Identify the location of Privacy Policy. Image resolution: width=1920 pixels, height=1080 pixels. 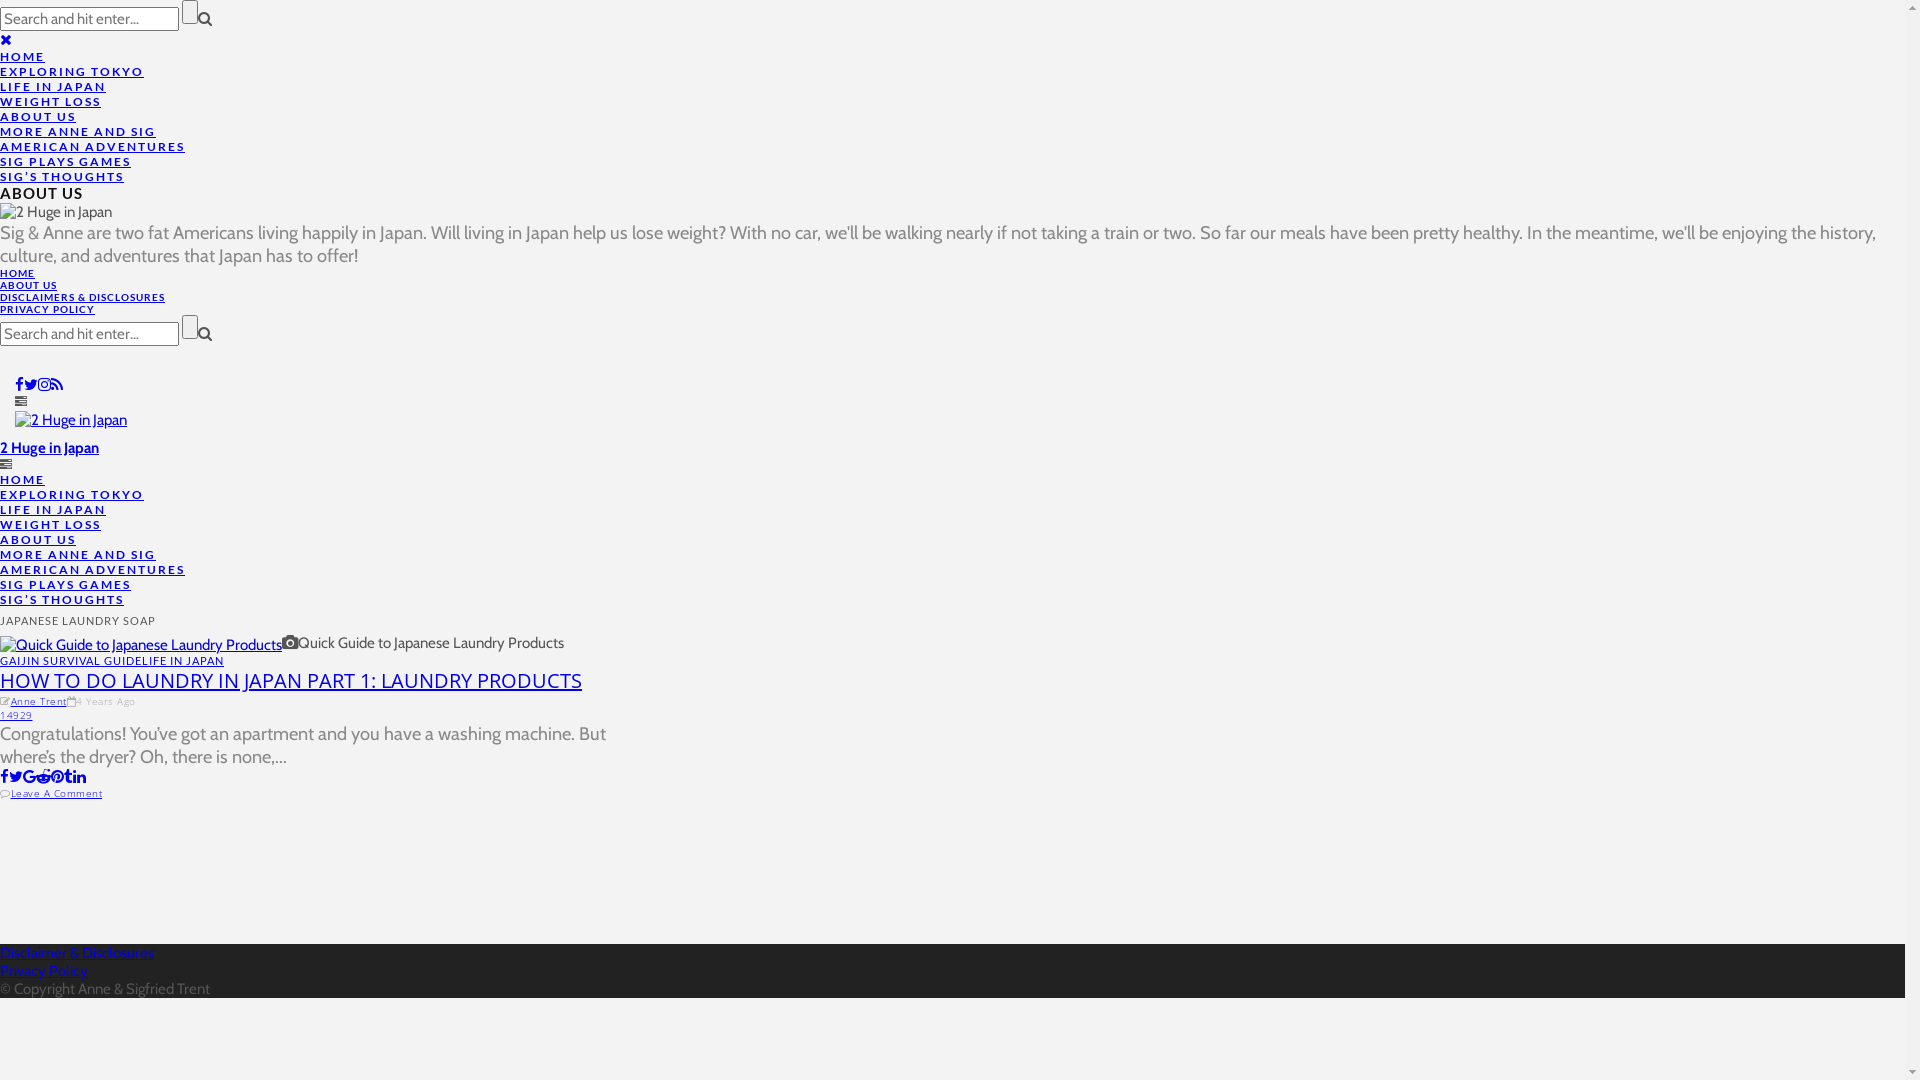
(44, 971).